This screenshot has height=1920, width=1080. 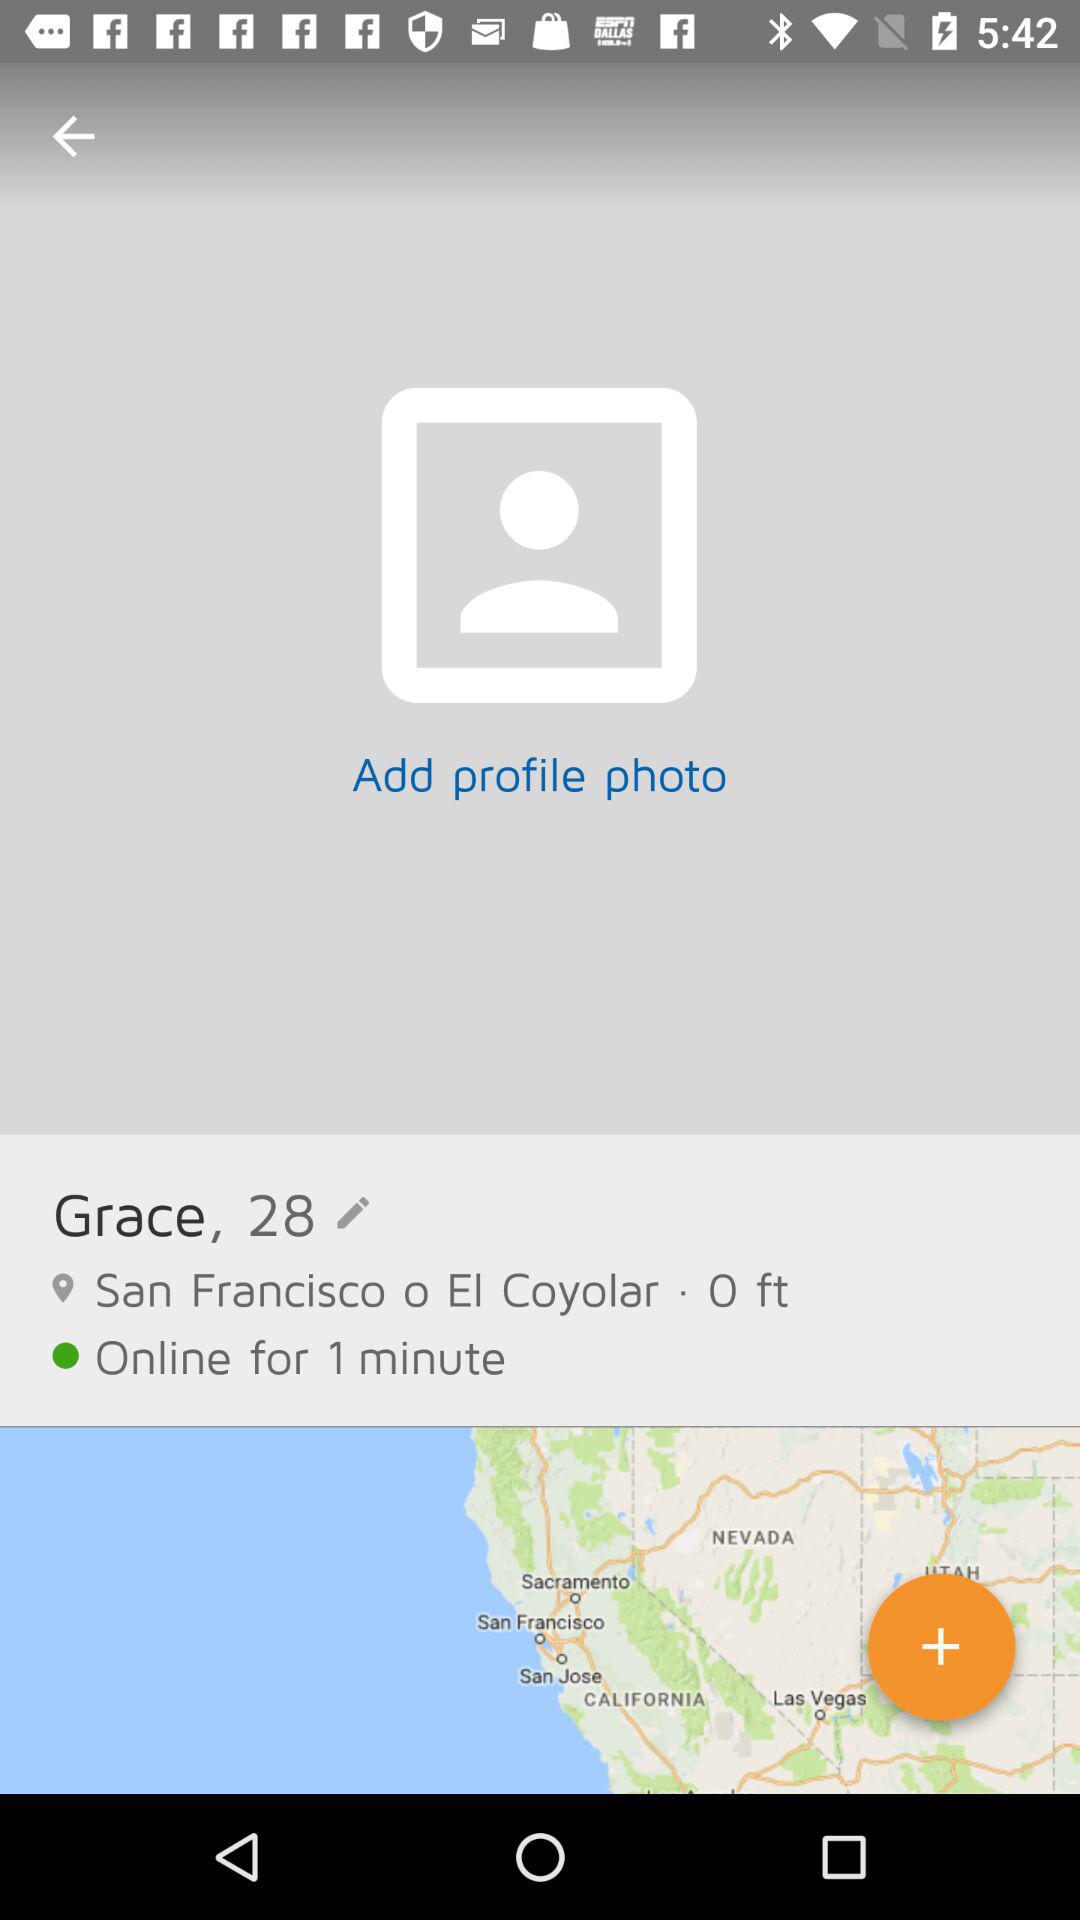 I want to click on tap icon next to the grace item, so click(x=288, y=1212).